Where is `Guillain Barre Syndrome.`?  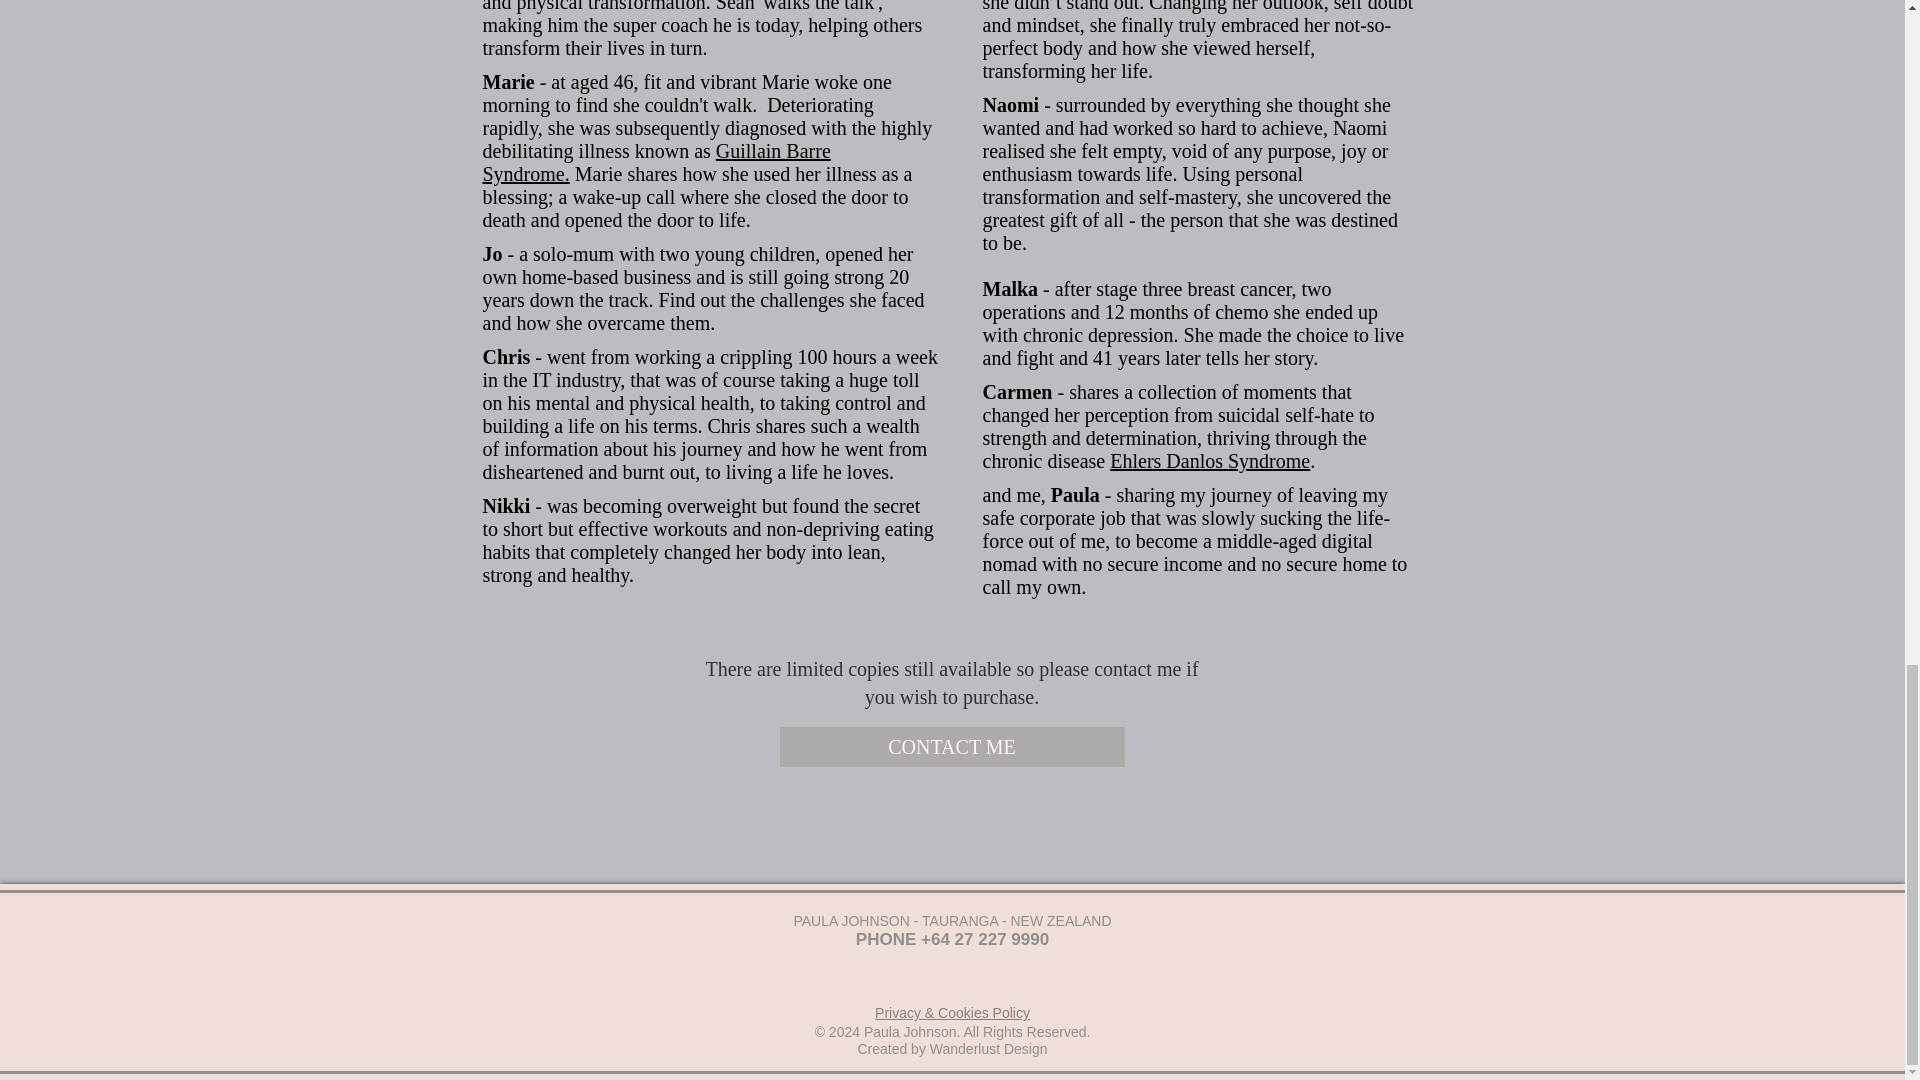 Guillain Barre Syndrome. is located at coordinates (655, 162).